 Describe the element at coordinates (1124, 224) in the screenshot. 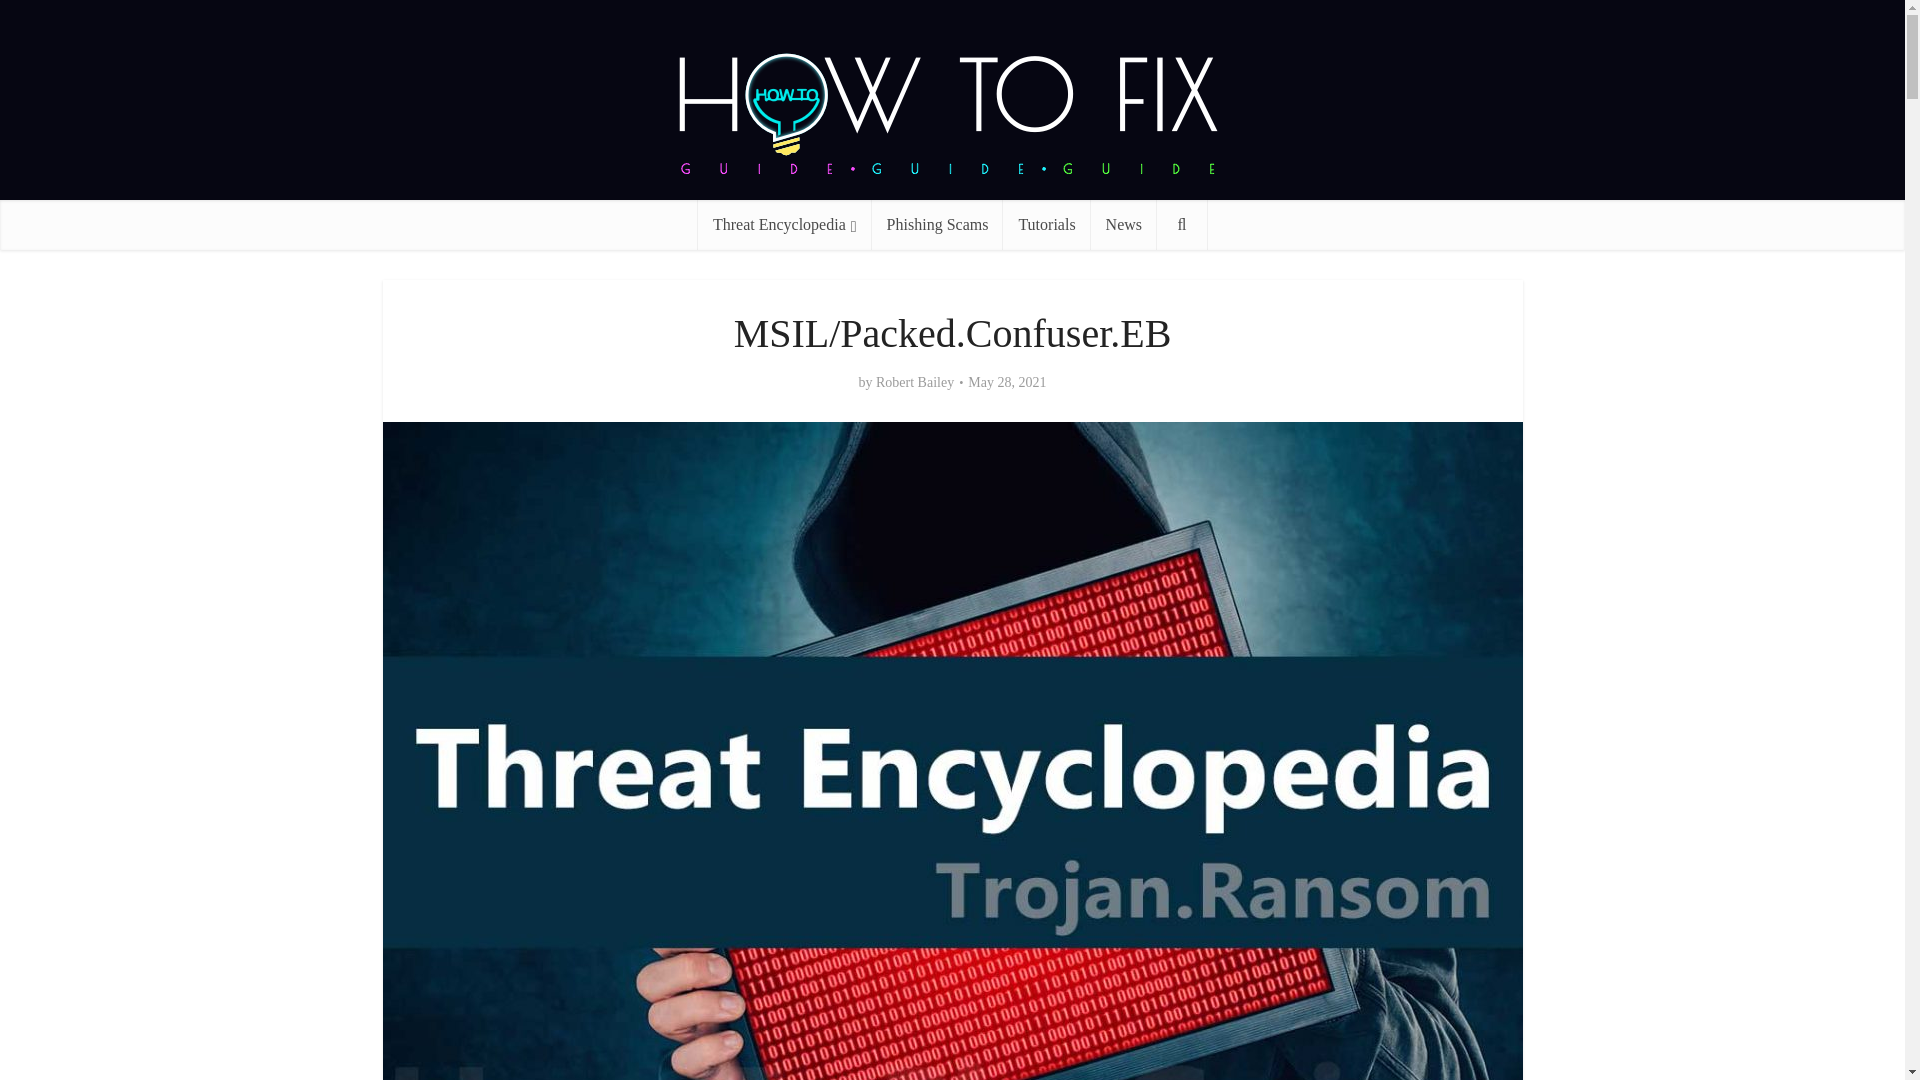

I see `News` at that location.